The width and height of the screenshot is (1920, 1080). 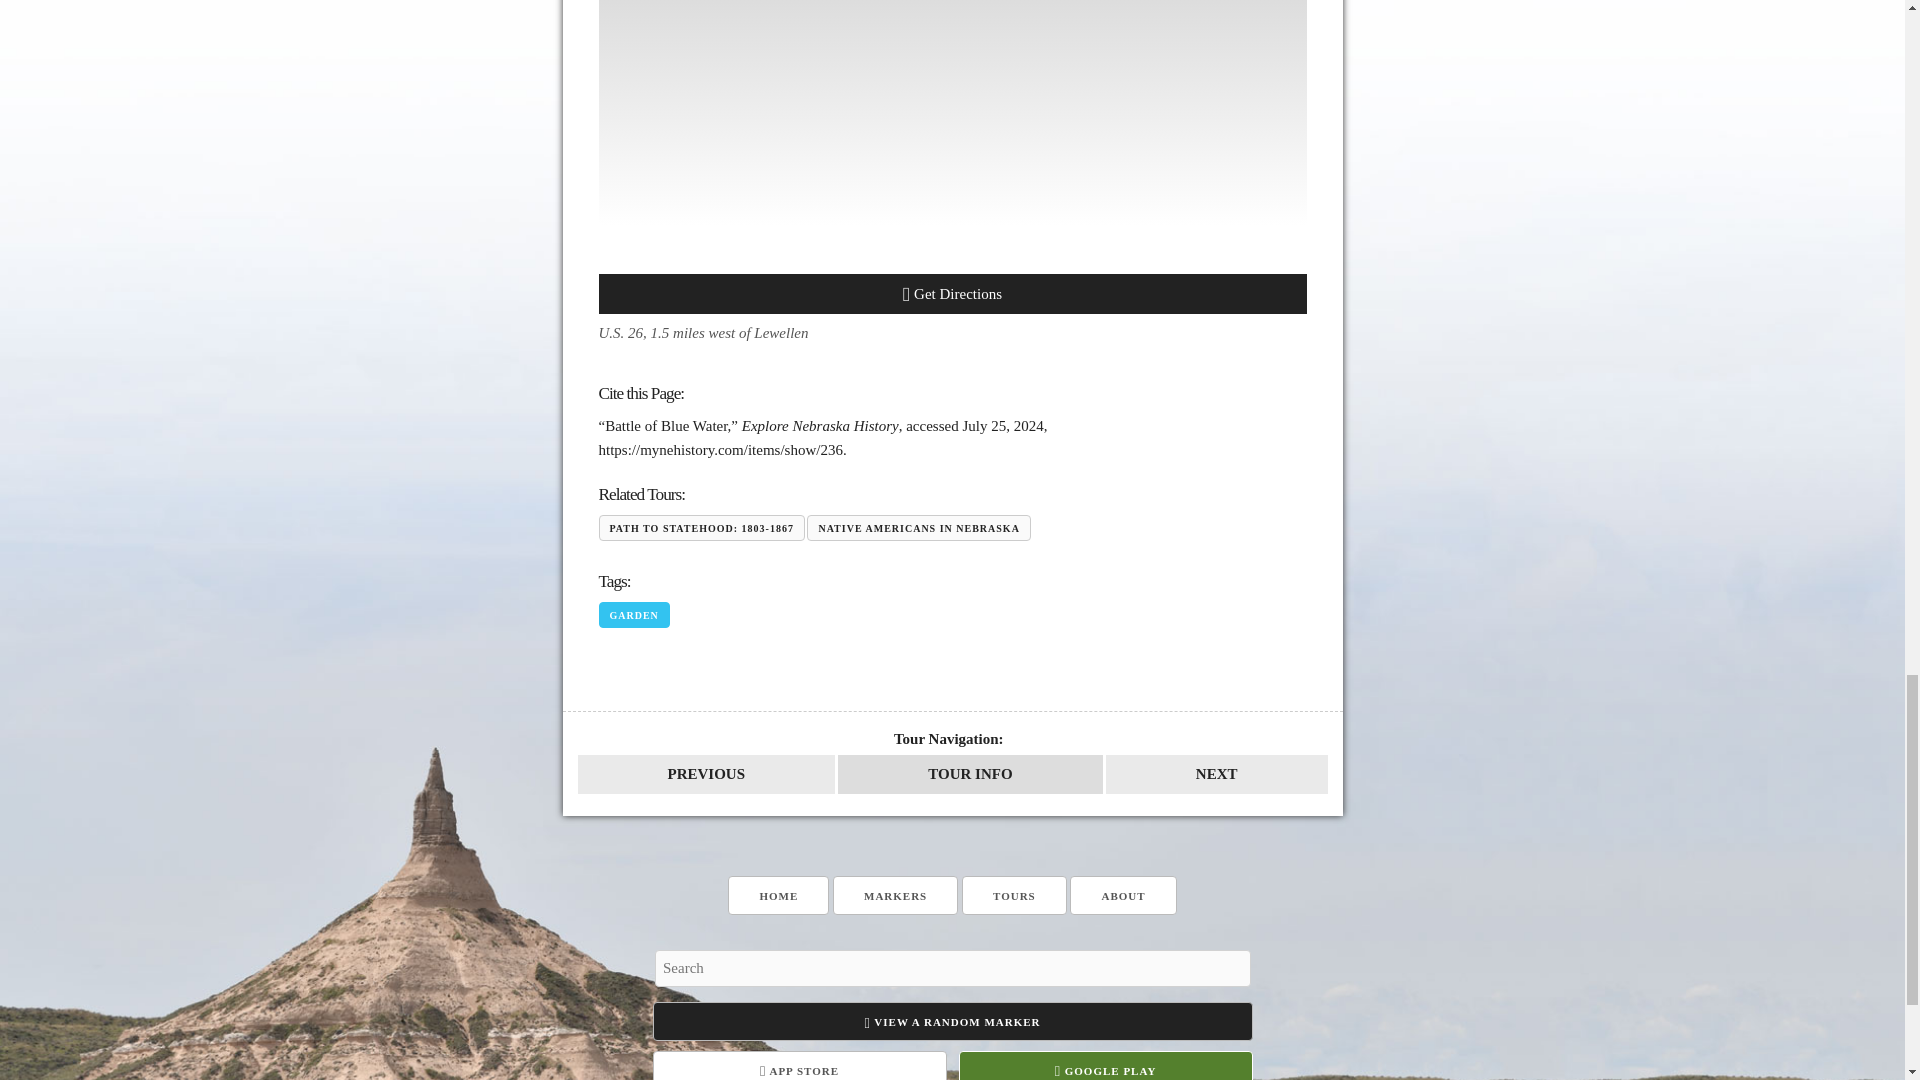 I want to click on VIEW A RANDOM MARKER, so click(x=952, y=1022).